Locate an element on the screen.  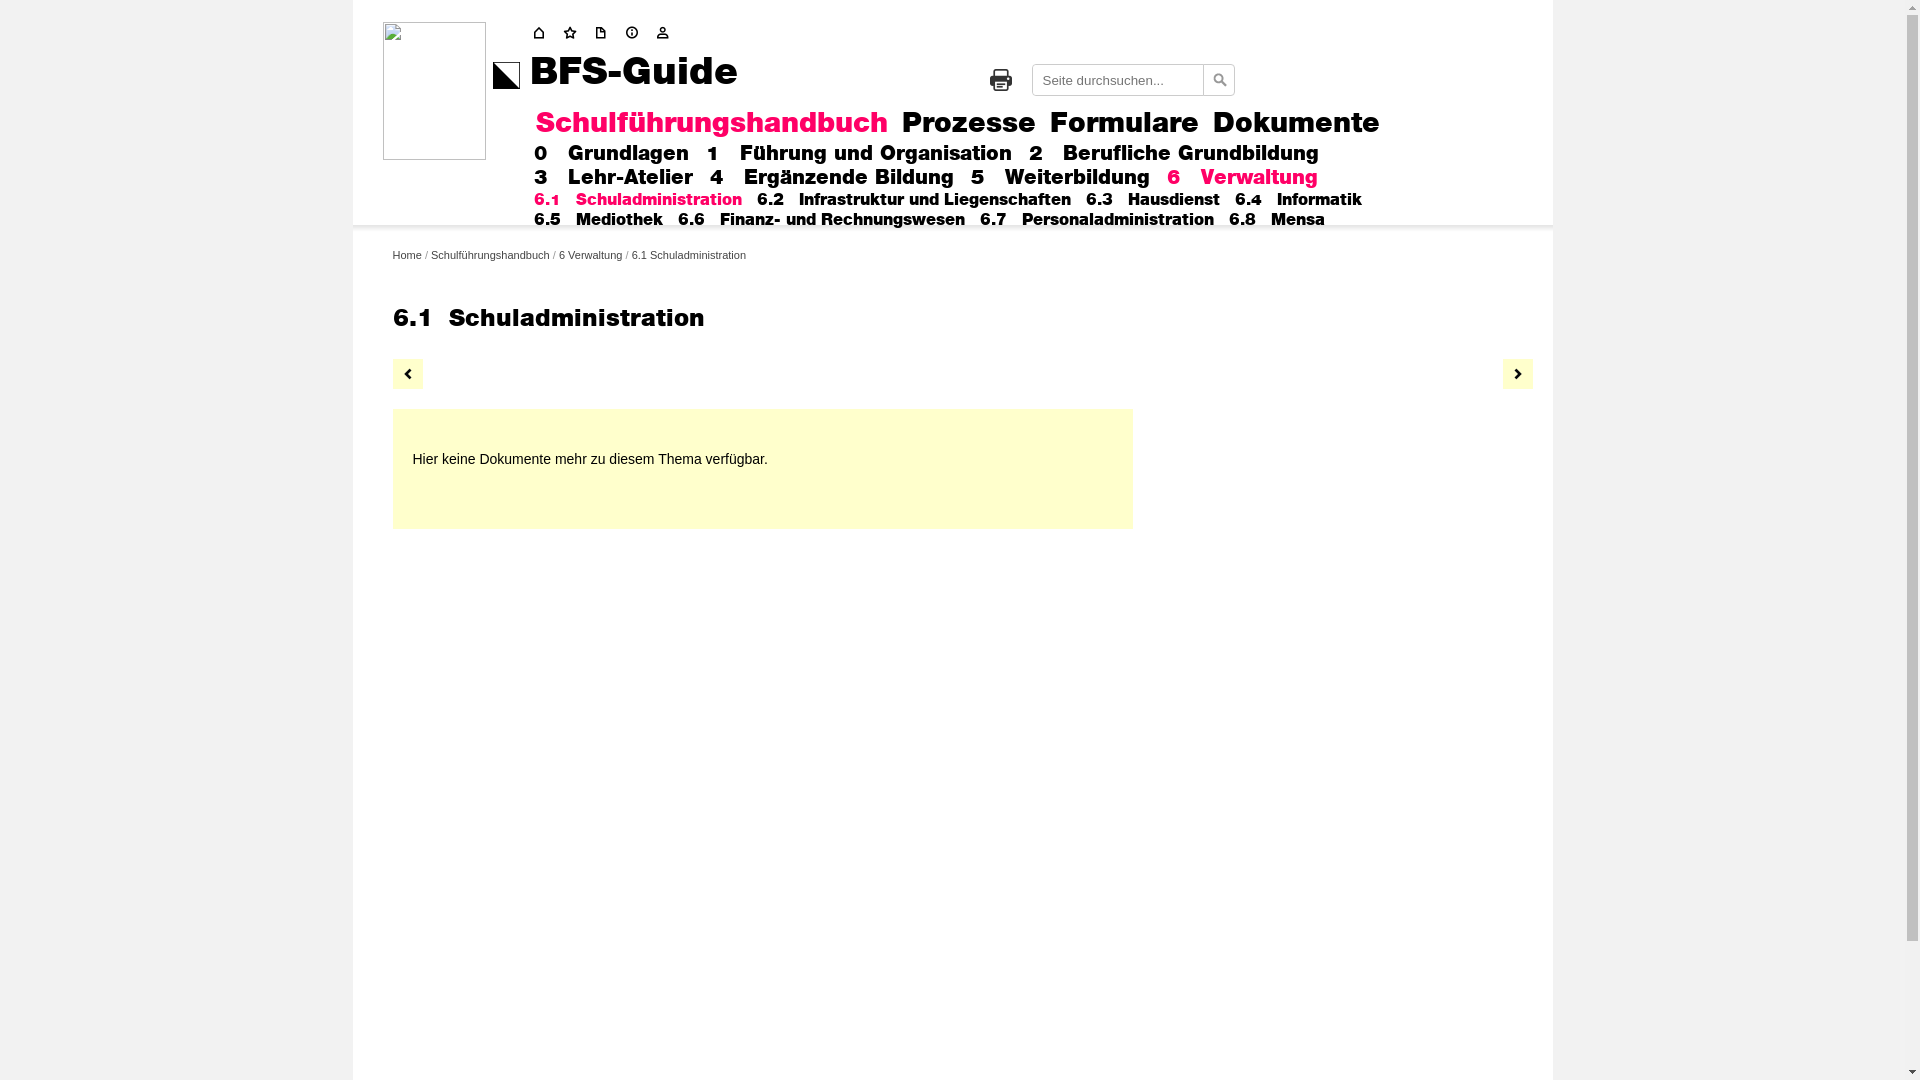
Impressum is located at coordinates (636, 33).